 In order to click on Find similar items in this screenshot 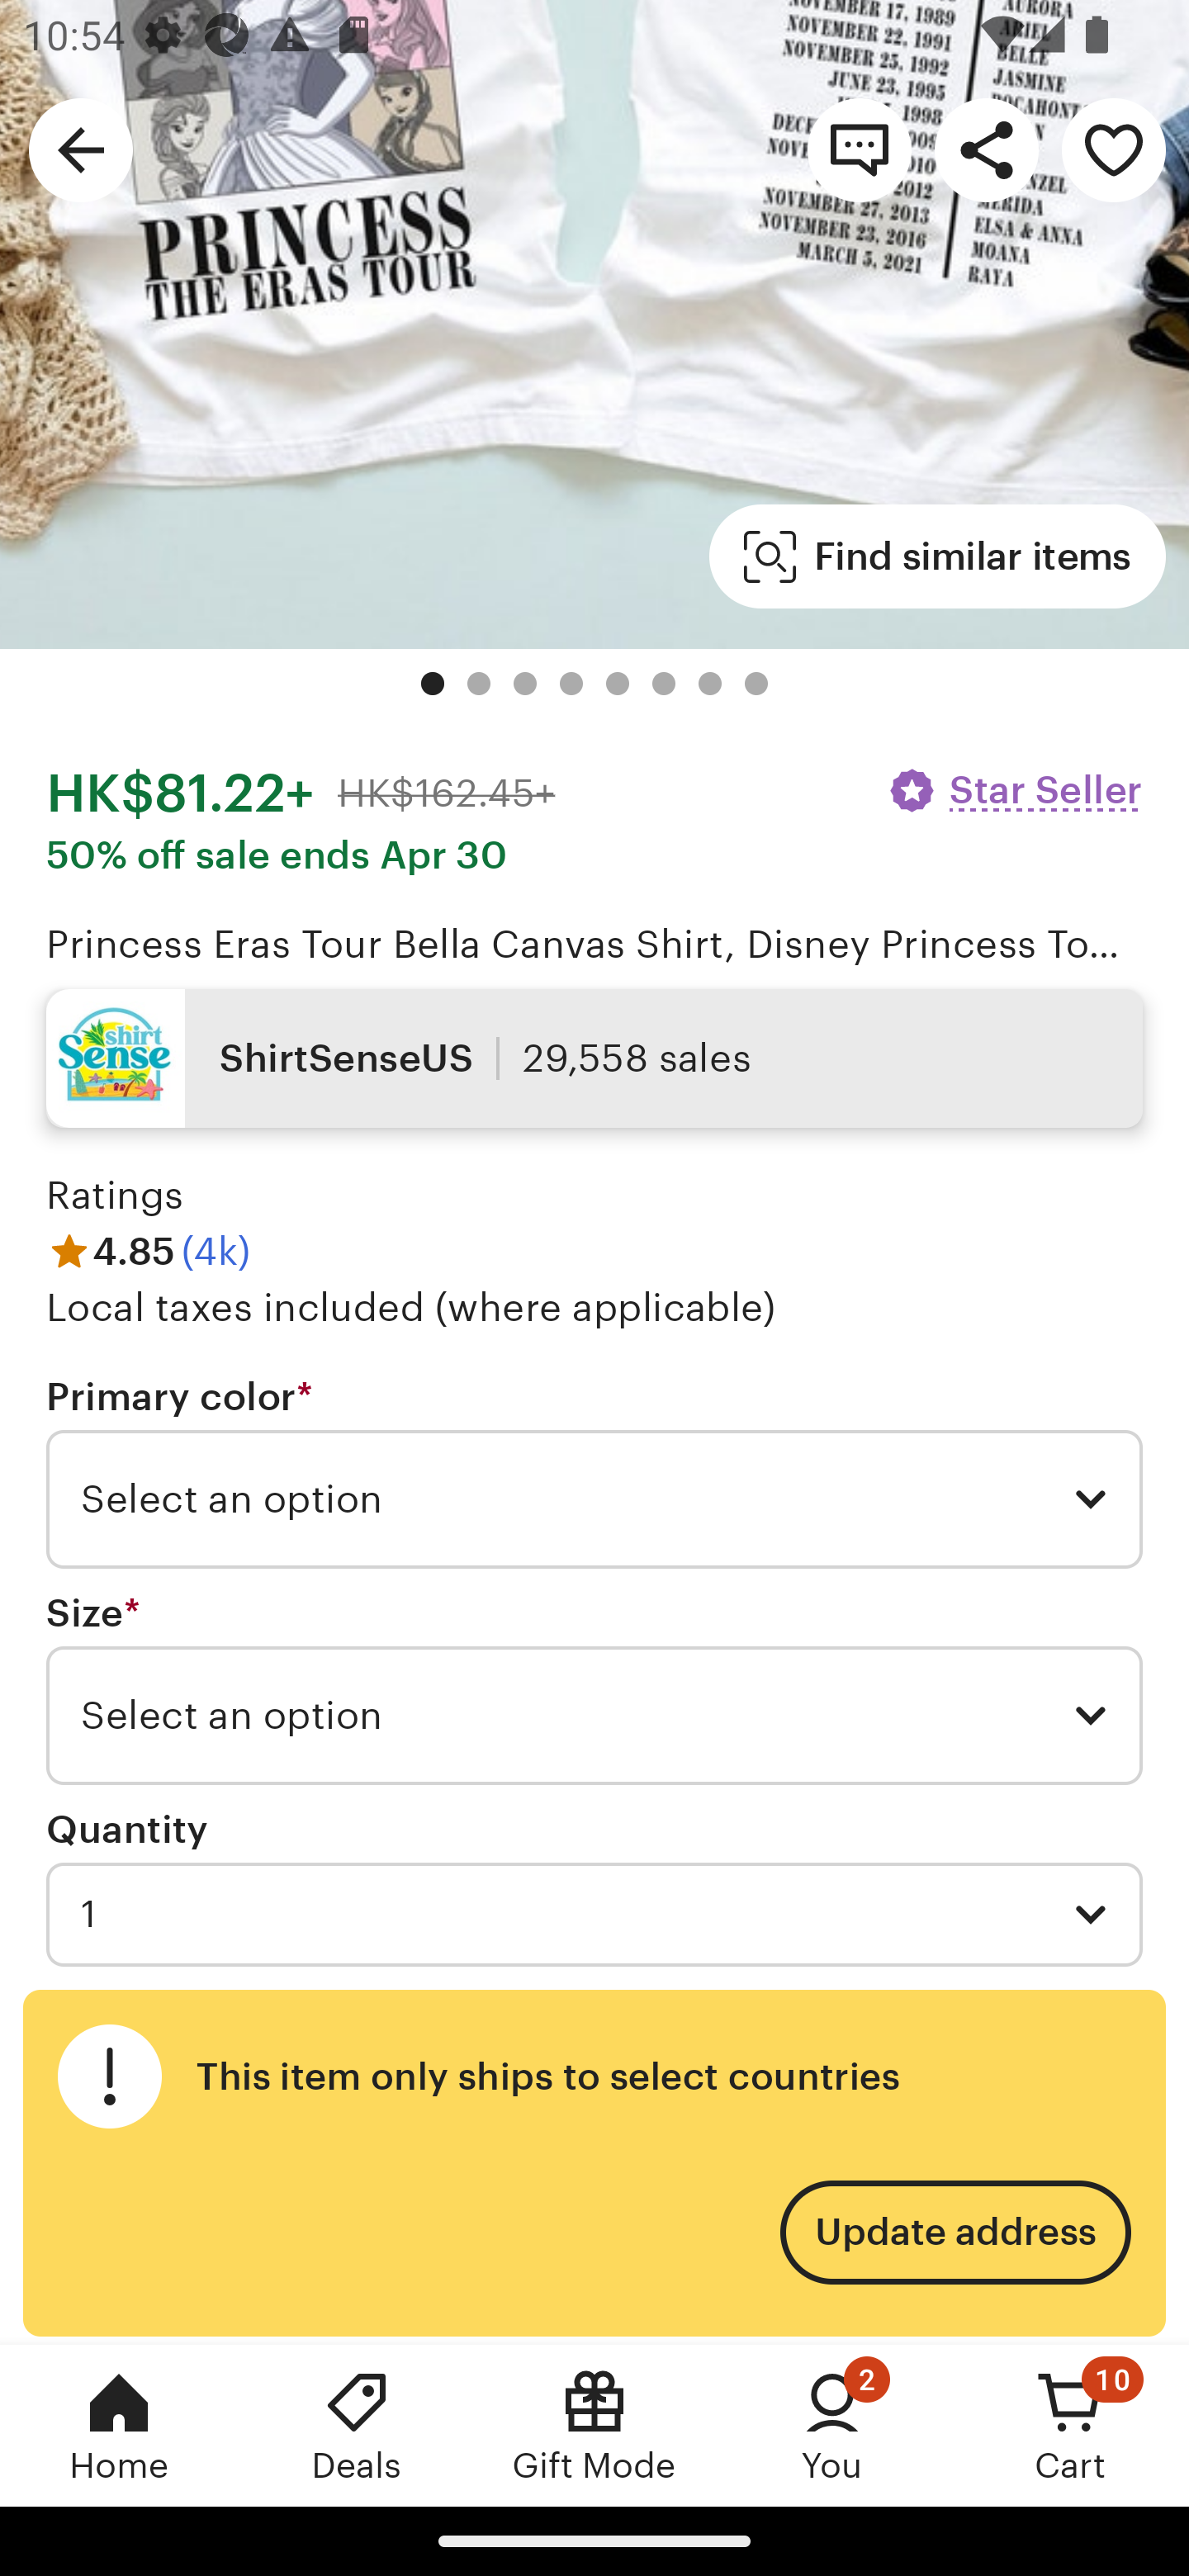, I will do `click(938, 556)`.